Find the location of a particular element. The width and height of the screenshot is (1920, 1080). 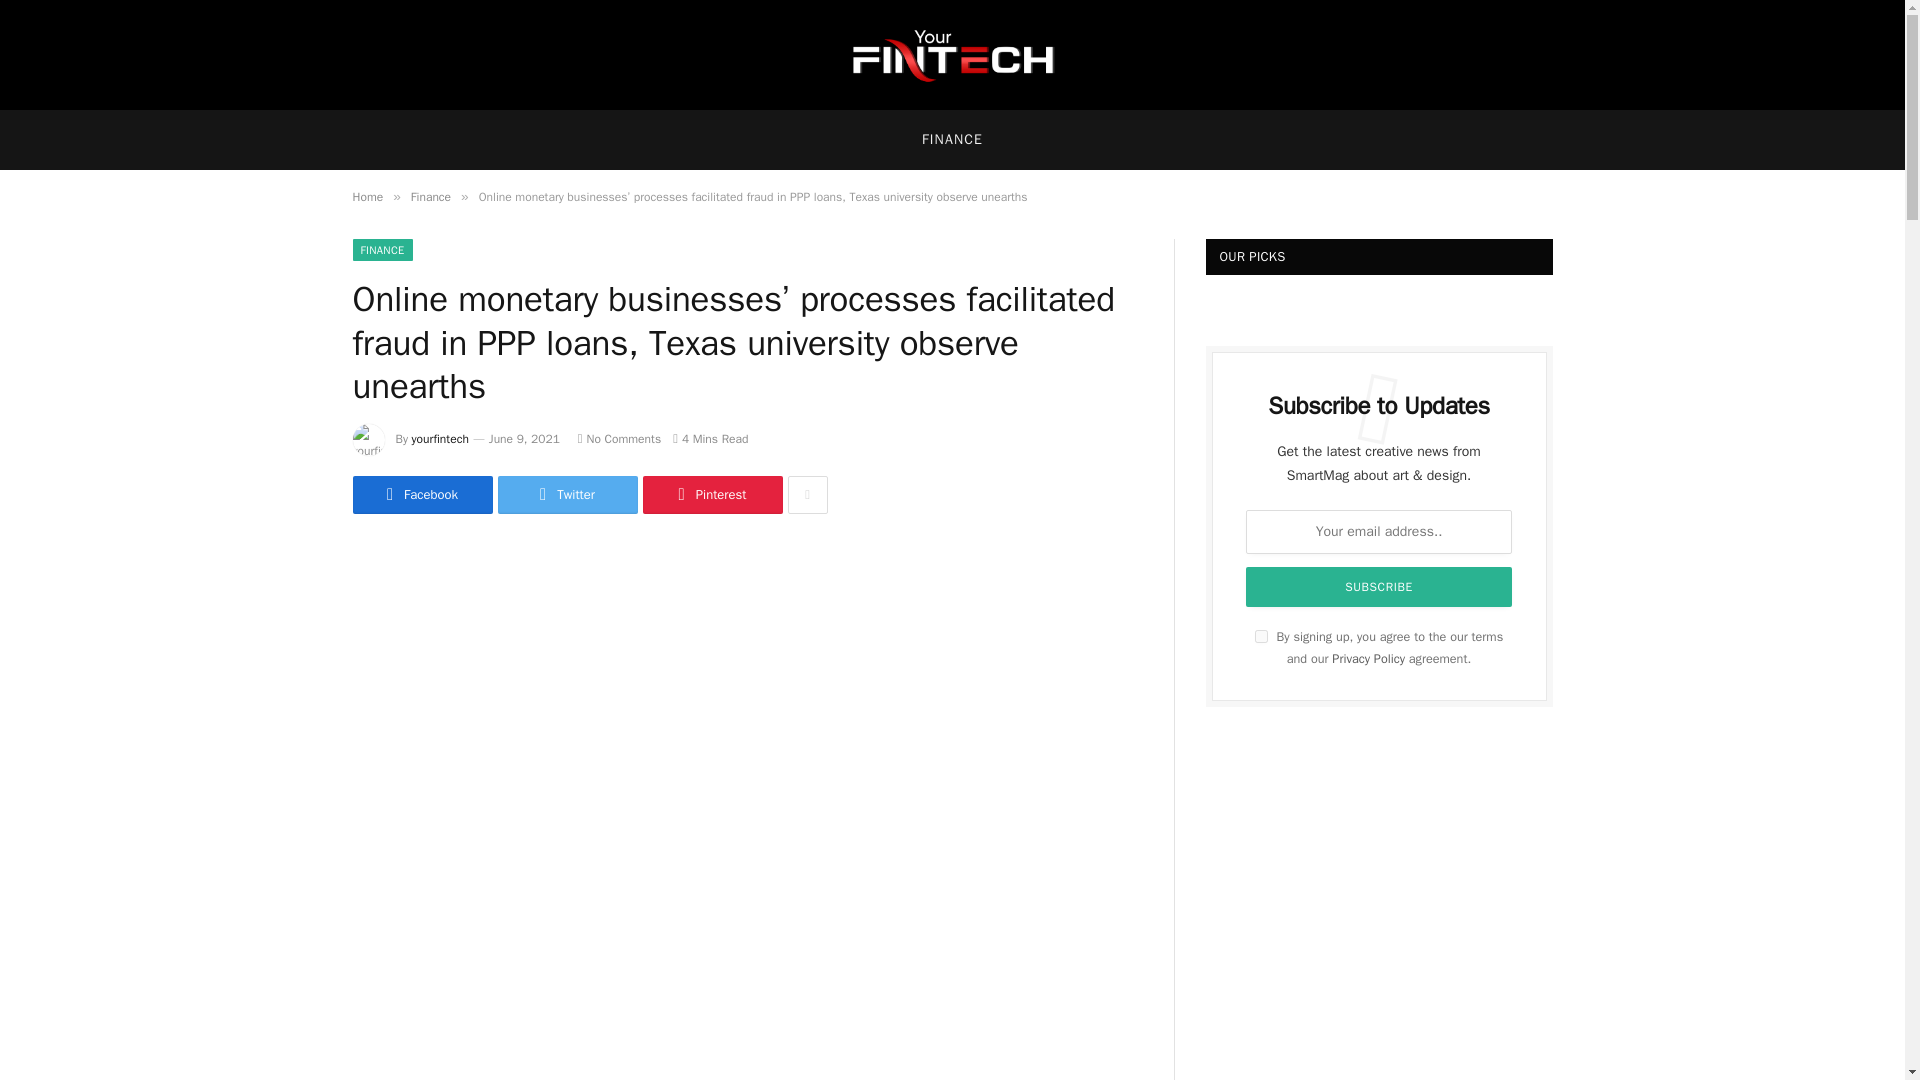

Posts by yourfintech is located at coordinates (440, 438).